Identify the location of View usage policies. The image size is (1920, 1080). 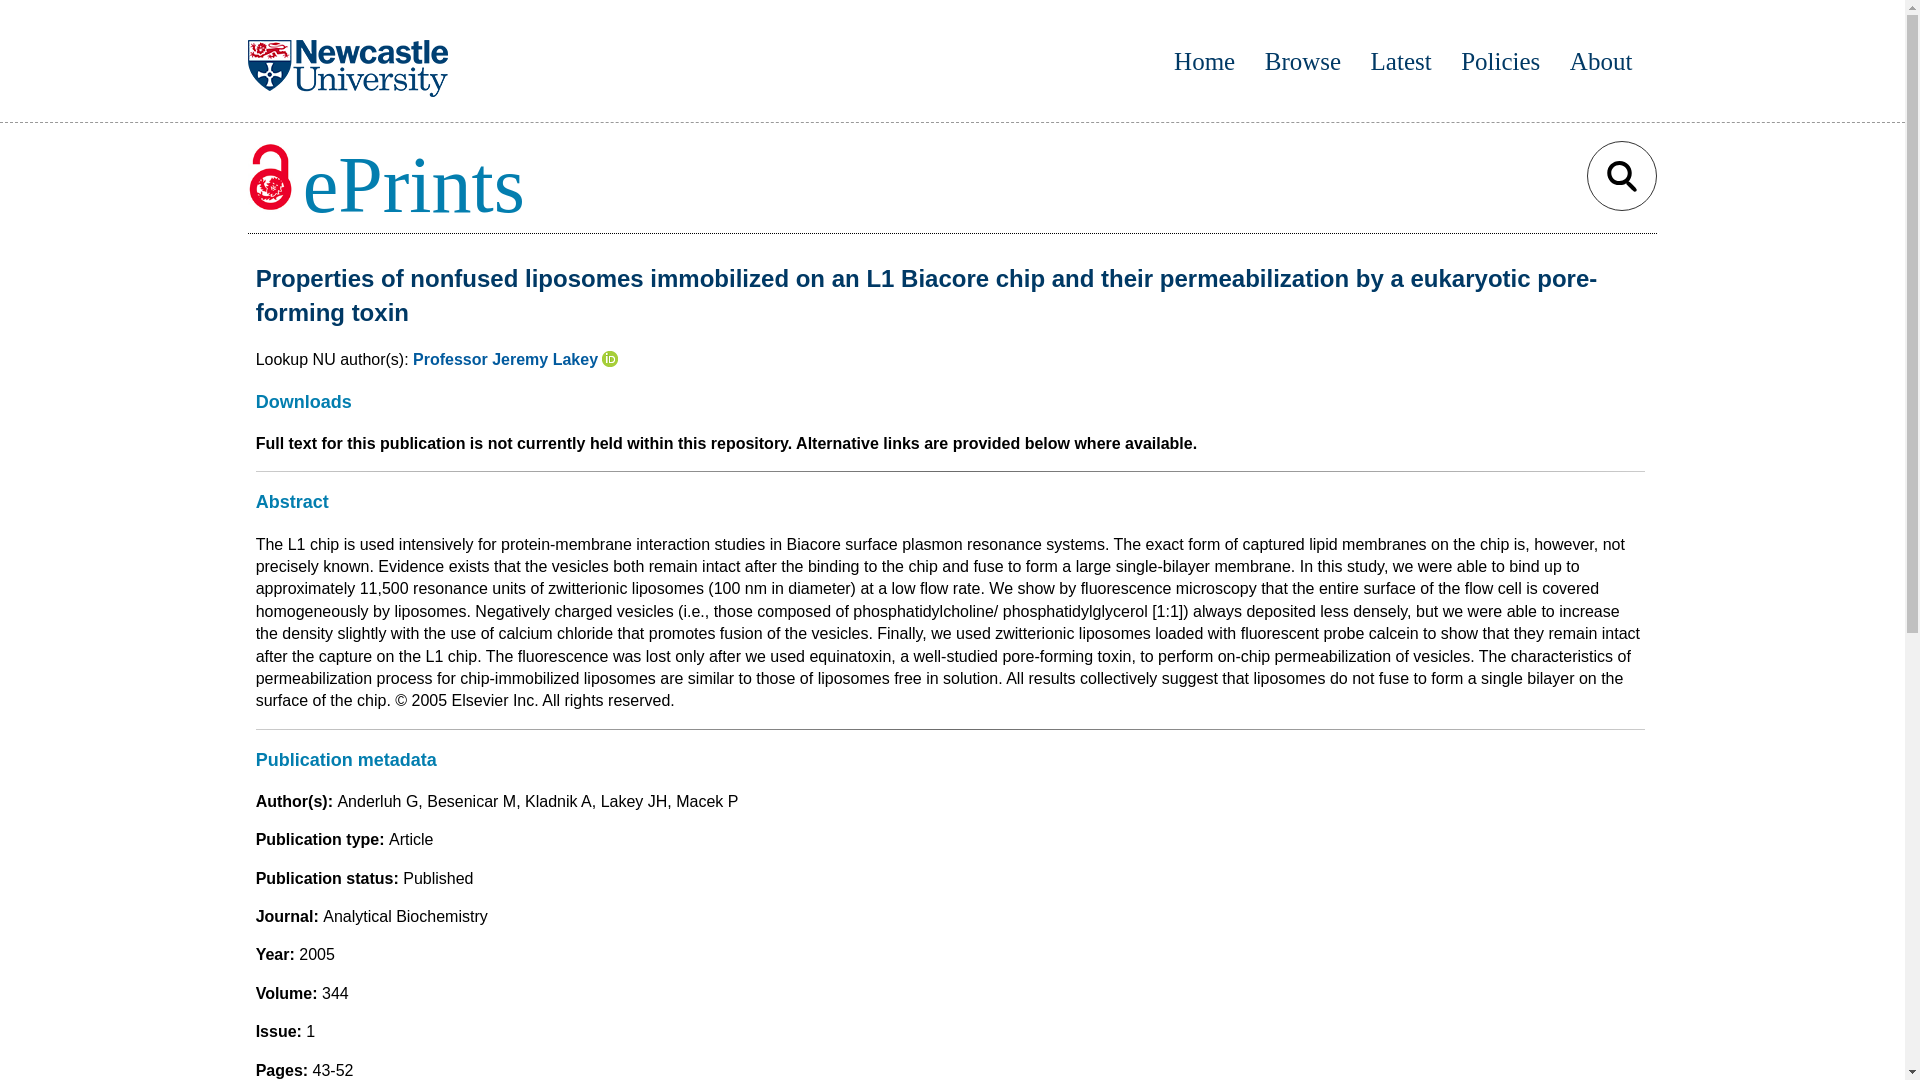
(1500, 60).